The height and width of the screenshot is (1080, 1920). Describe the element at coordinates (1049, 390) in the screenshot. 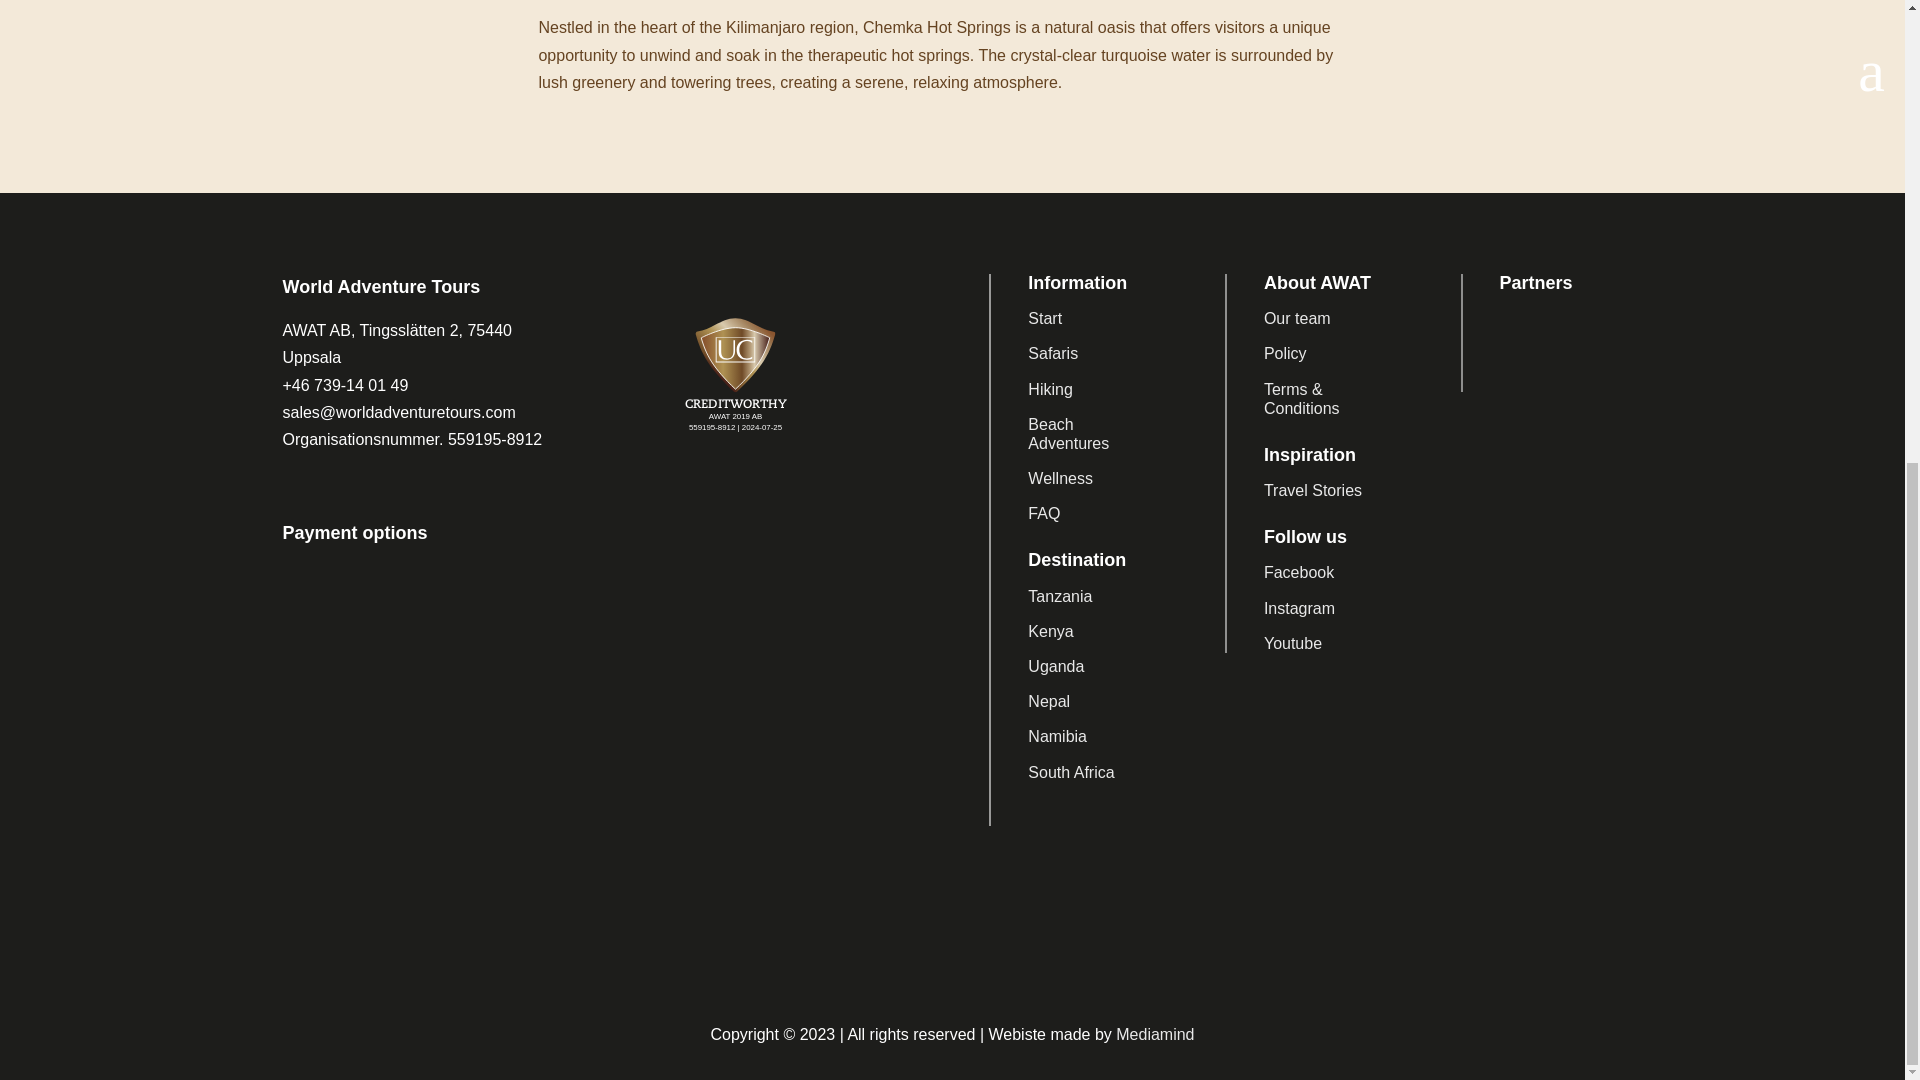

I see `Hiking` at that location.